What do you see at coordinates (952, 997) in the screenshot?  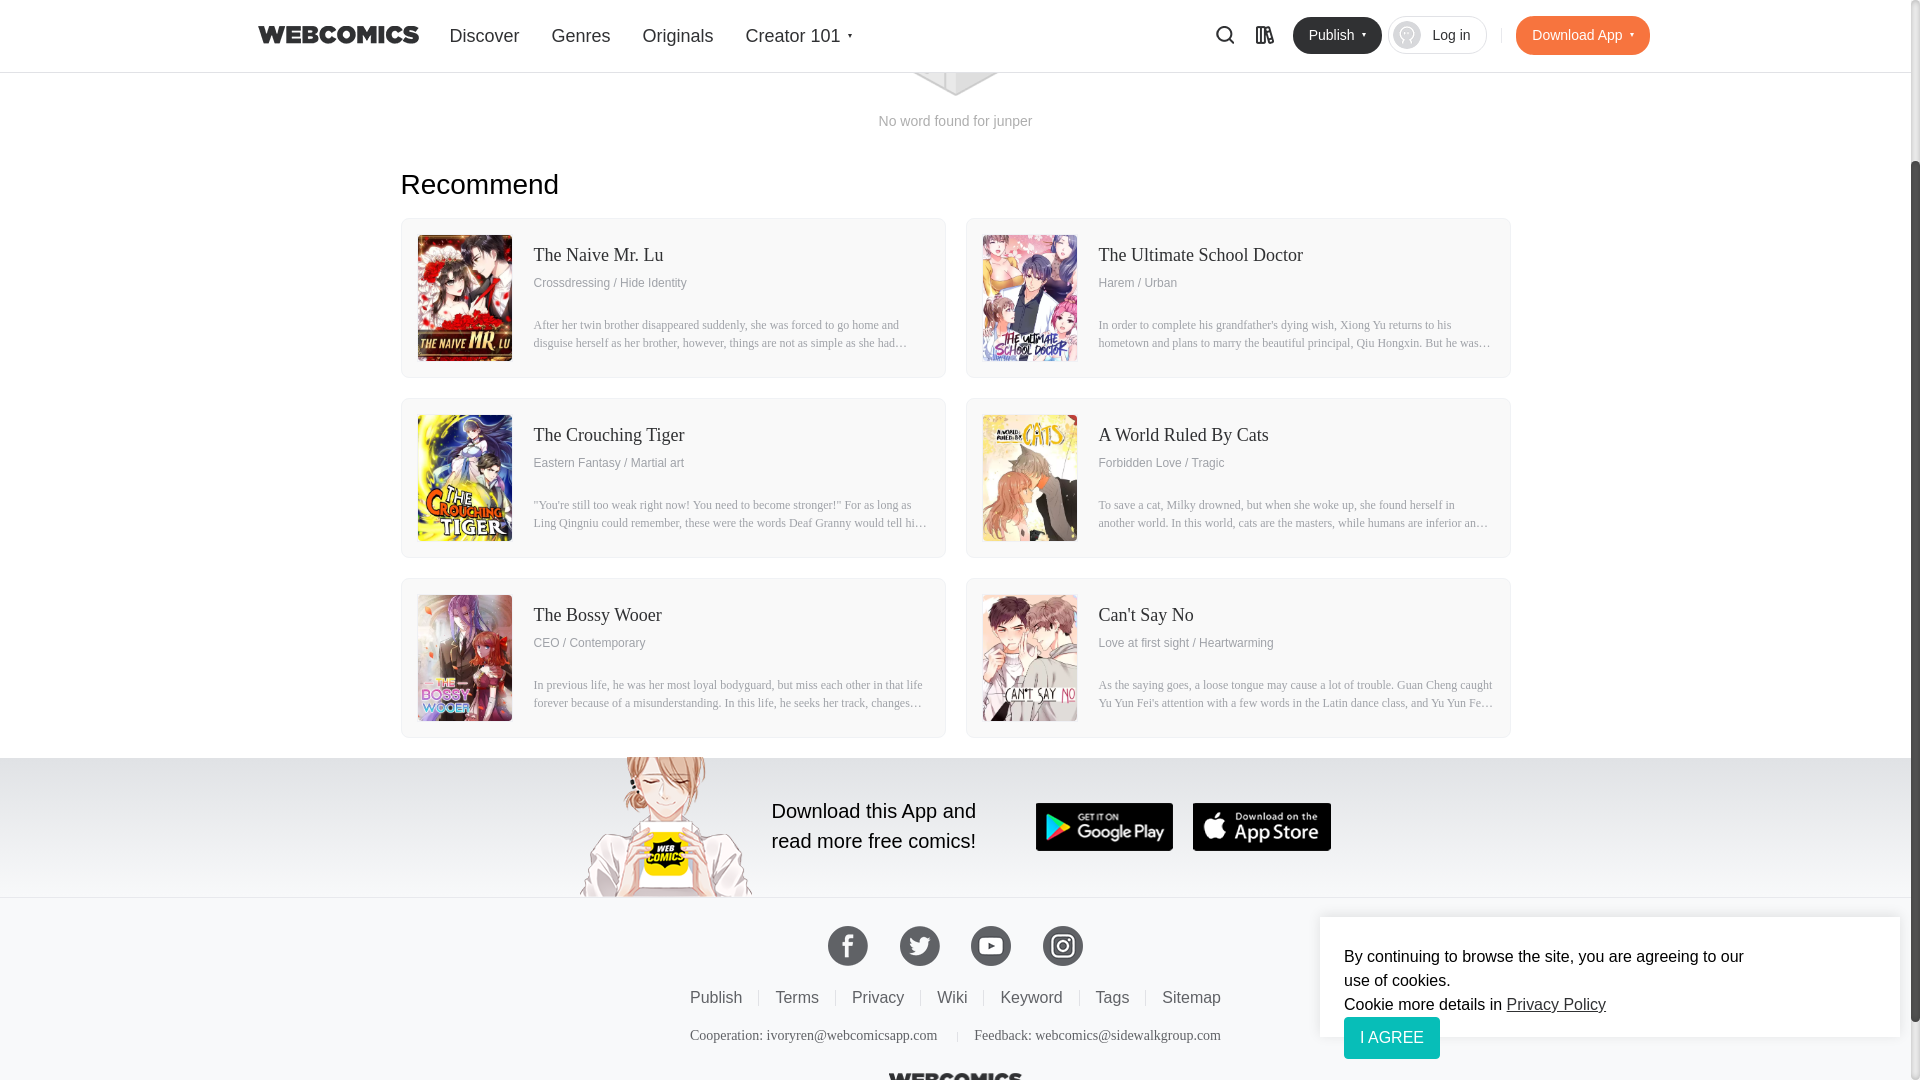 I see `Wiki` at bounding box center [952, 997].